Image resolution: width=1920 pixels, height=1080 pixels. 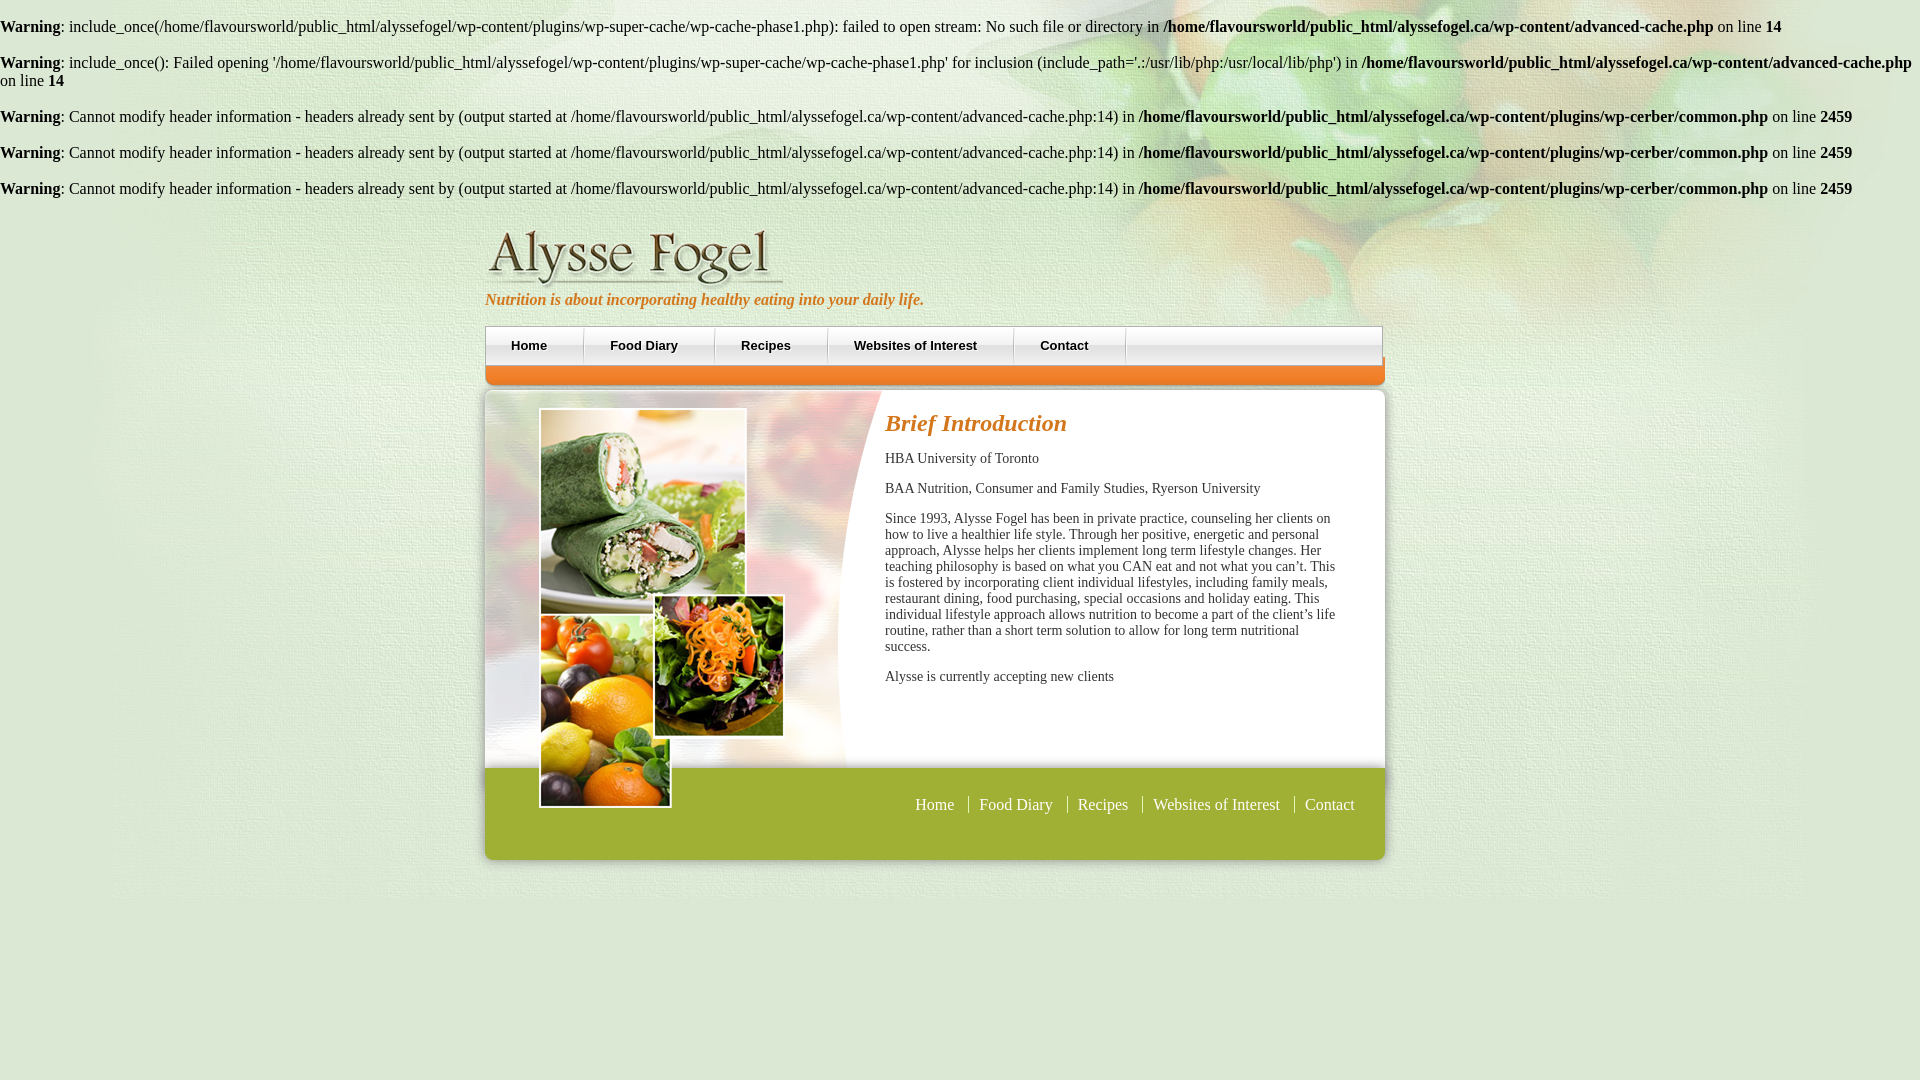 I want to click on Contact, so click(x=1330, y=804).